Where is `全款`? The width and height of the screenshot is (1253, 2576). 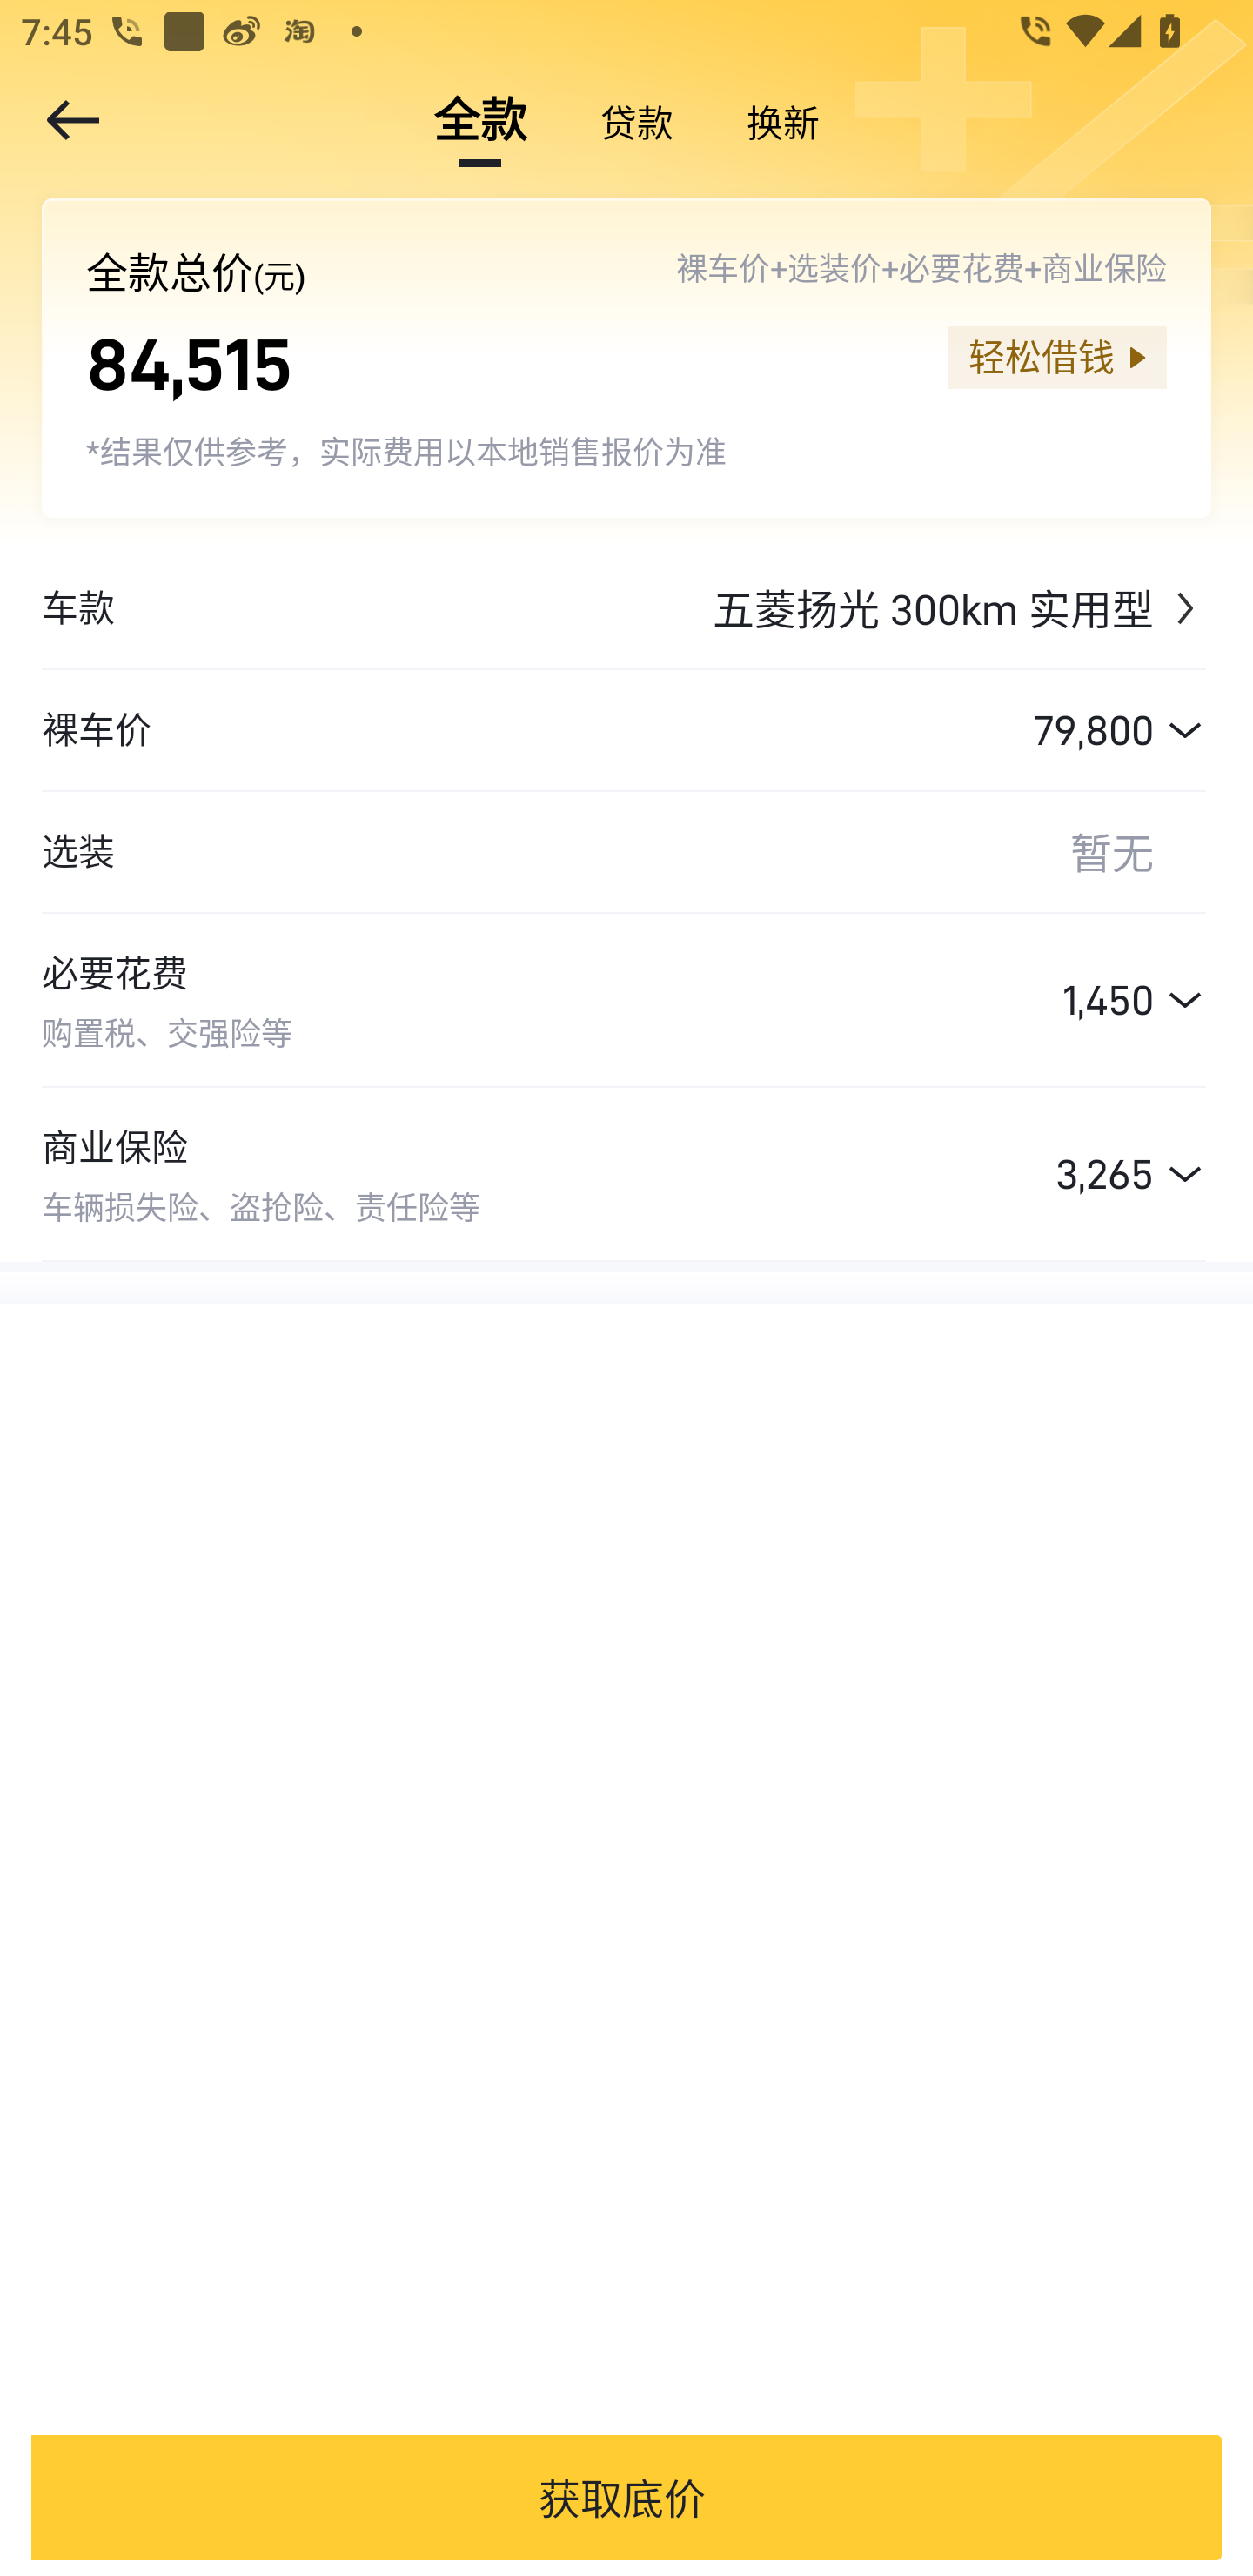
全款 is located at coordinates (480, 120).